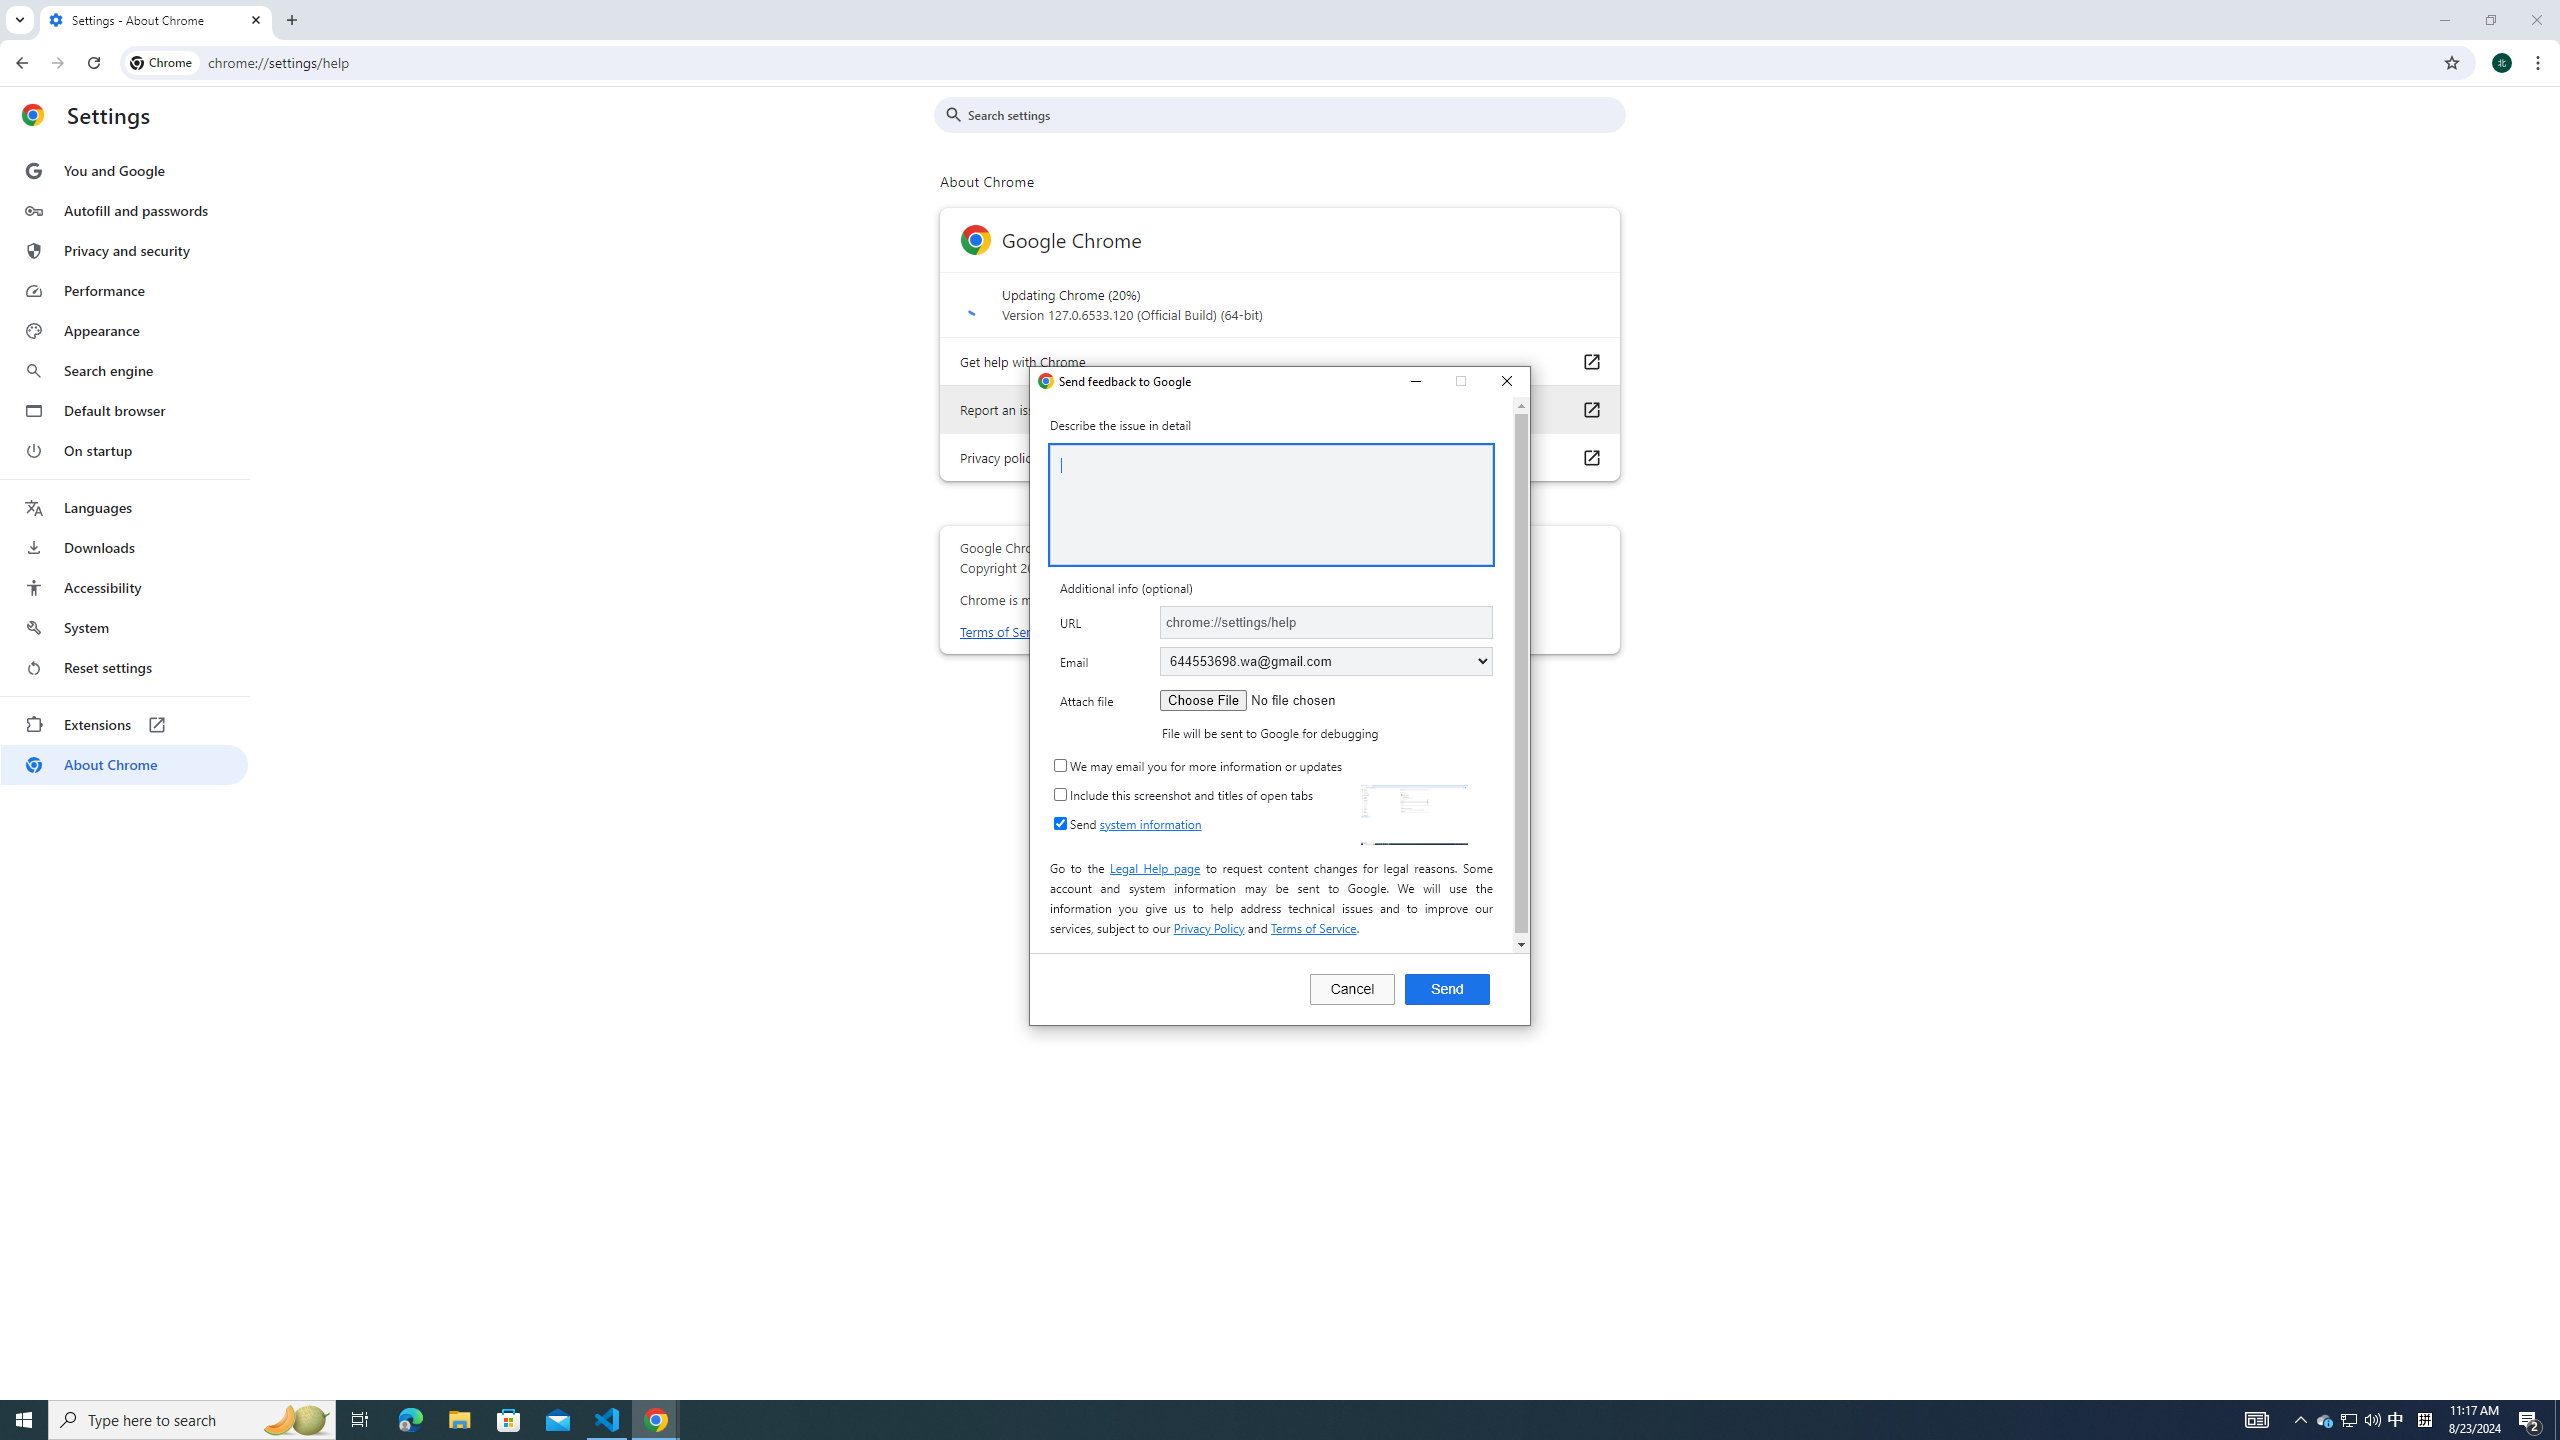 The height and width of the screenshot is (1440, 2560). Describe the element at coordinates (1461, 382) in the screenshot. I see `Describe the issue in detail` at that location.